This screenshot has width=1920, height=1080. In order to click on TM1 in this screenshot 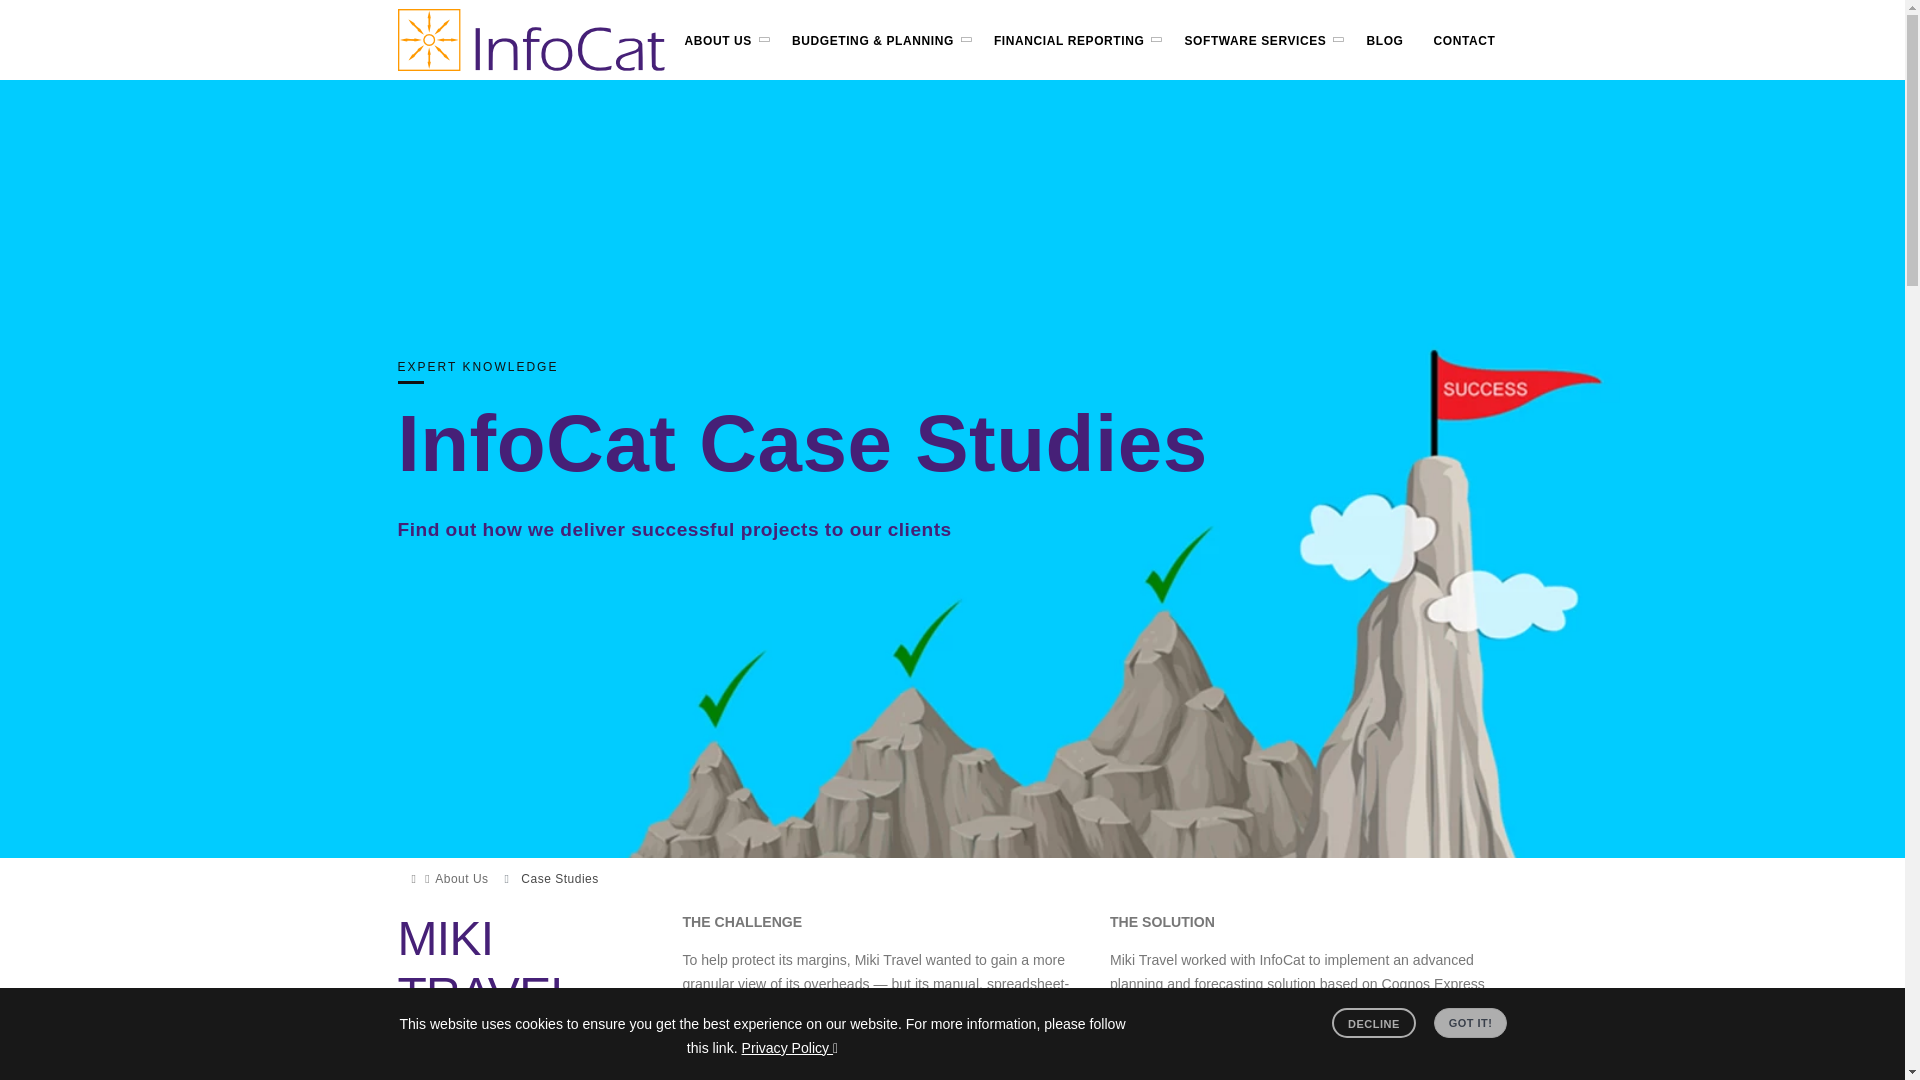, I will do `click(1124, 1008)`.